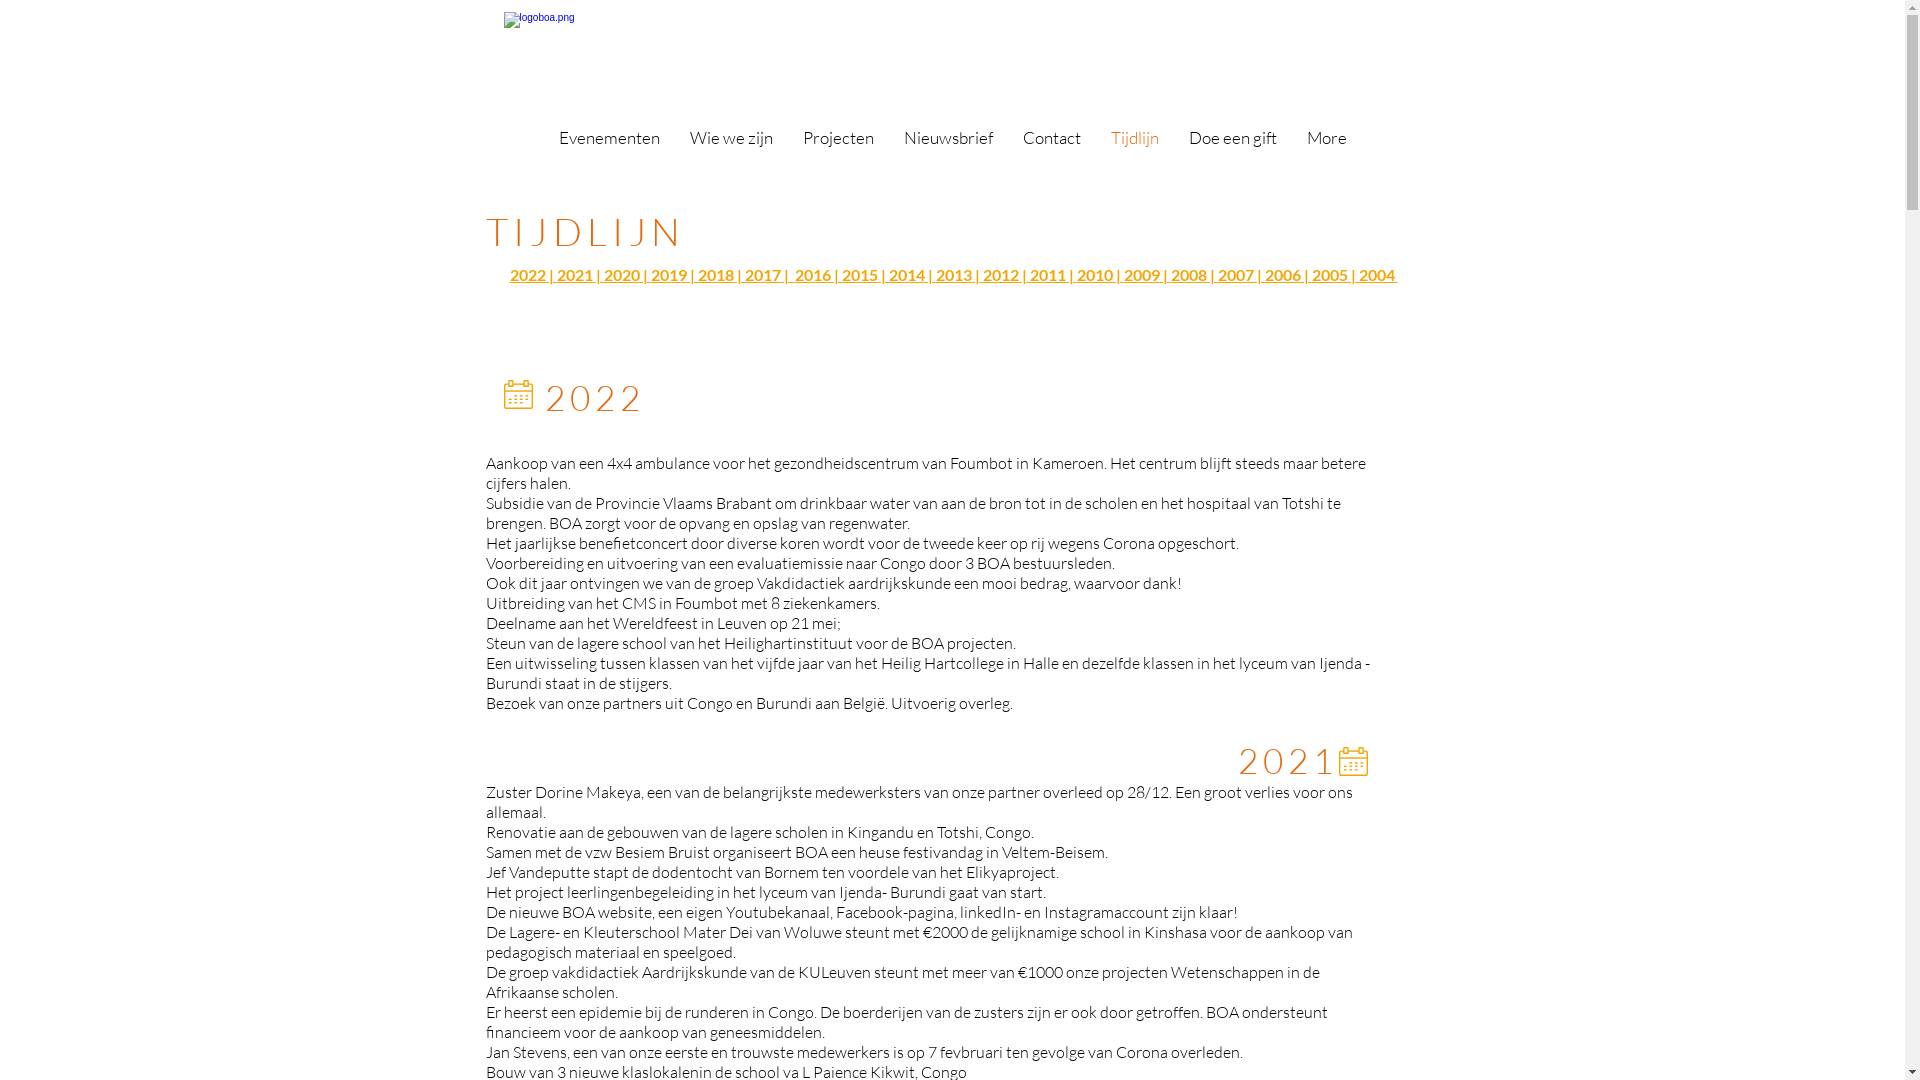 The image size is (1920, 1080). I want to click on 2012, so click(1000, 274).